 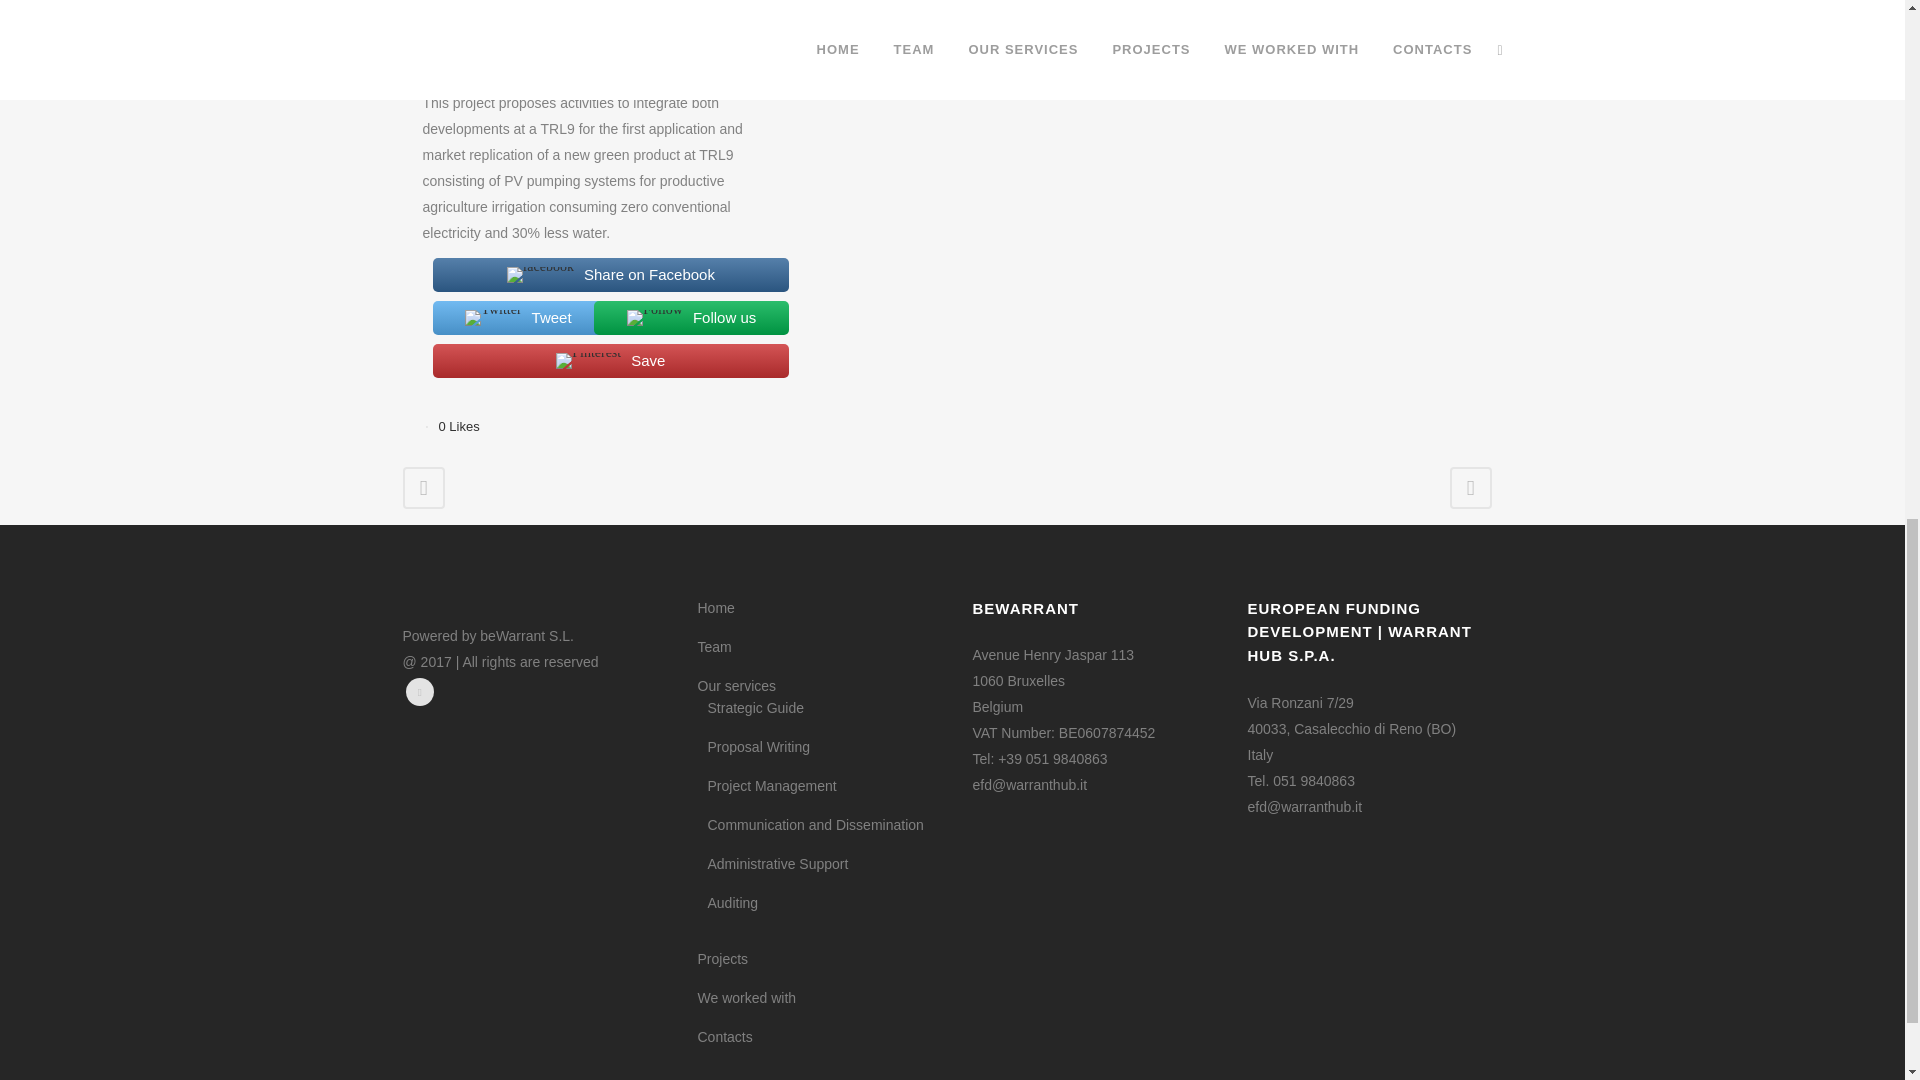 I want to click on Home, so click(x=820, y=608).